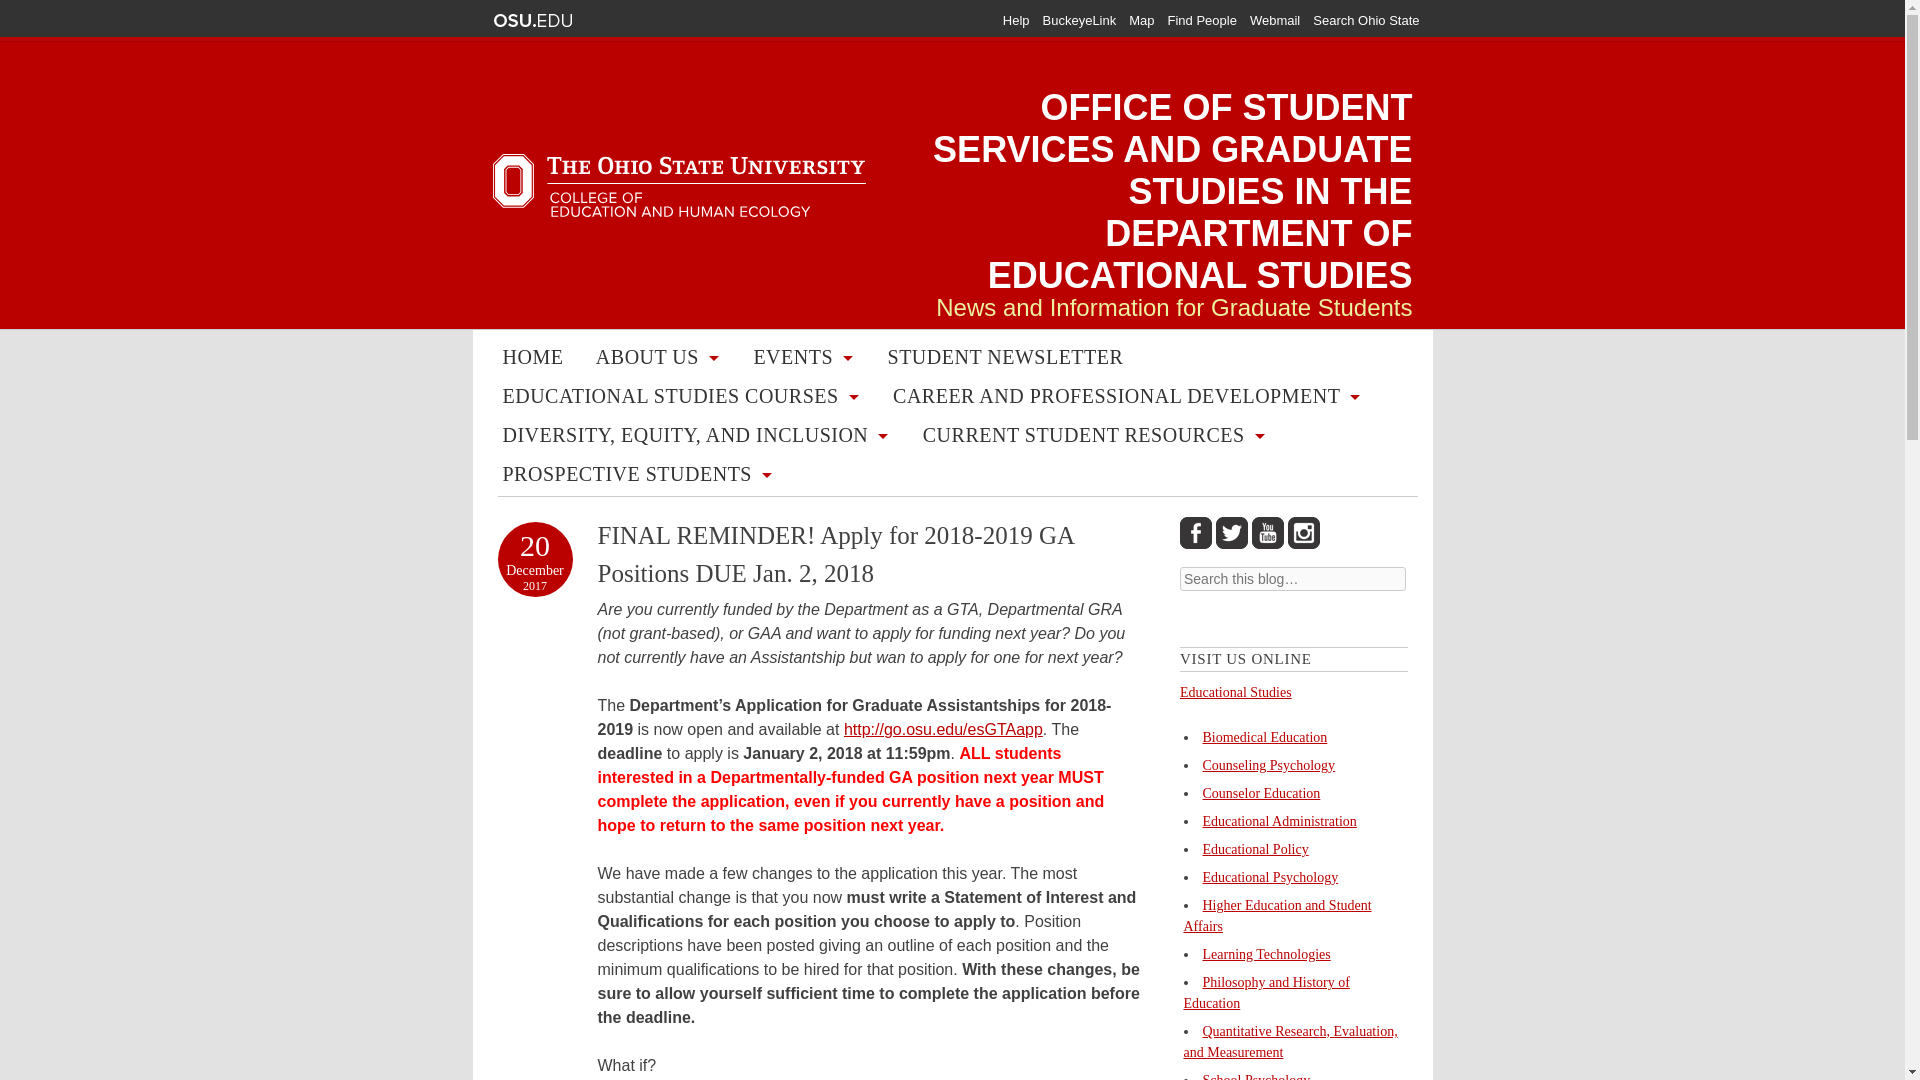 Image resolution: width=1920 pixels, height=1080 pixels. Describe the element at coordinates (670, 398) in the screenshot. I see `EDUCATIONAL STUDIES COURSES` at that location.